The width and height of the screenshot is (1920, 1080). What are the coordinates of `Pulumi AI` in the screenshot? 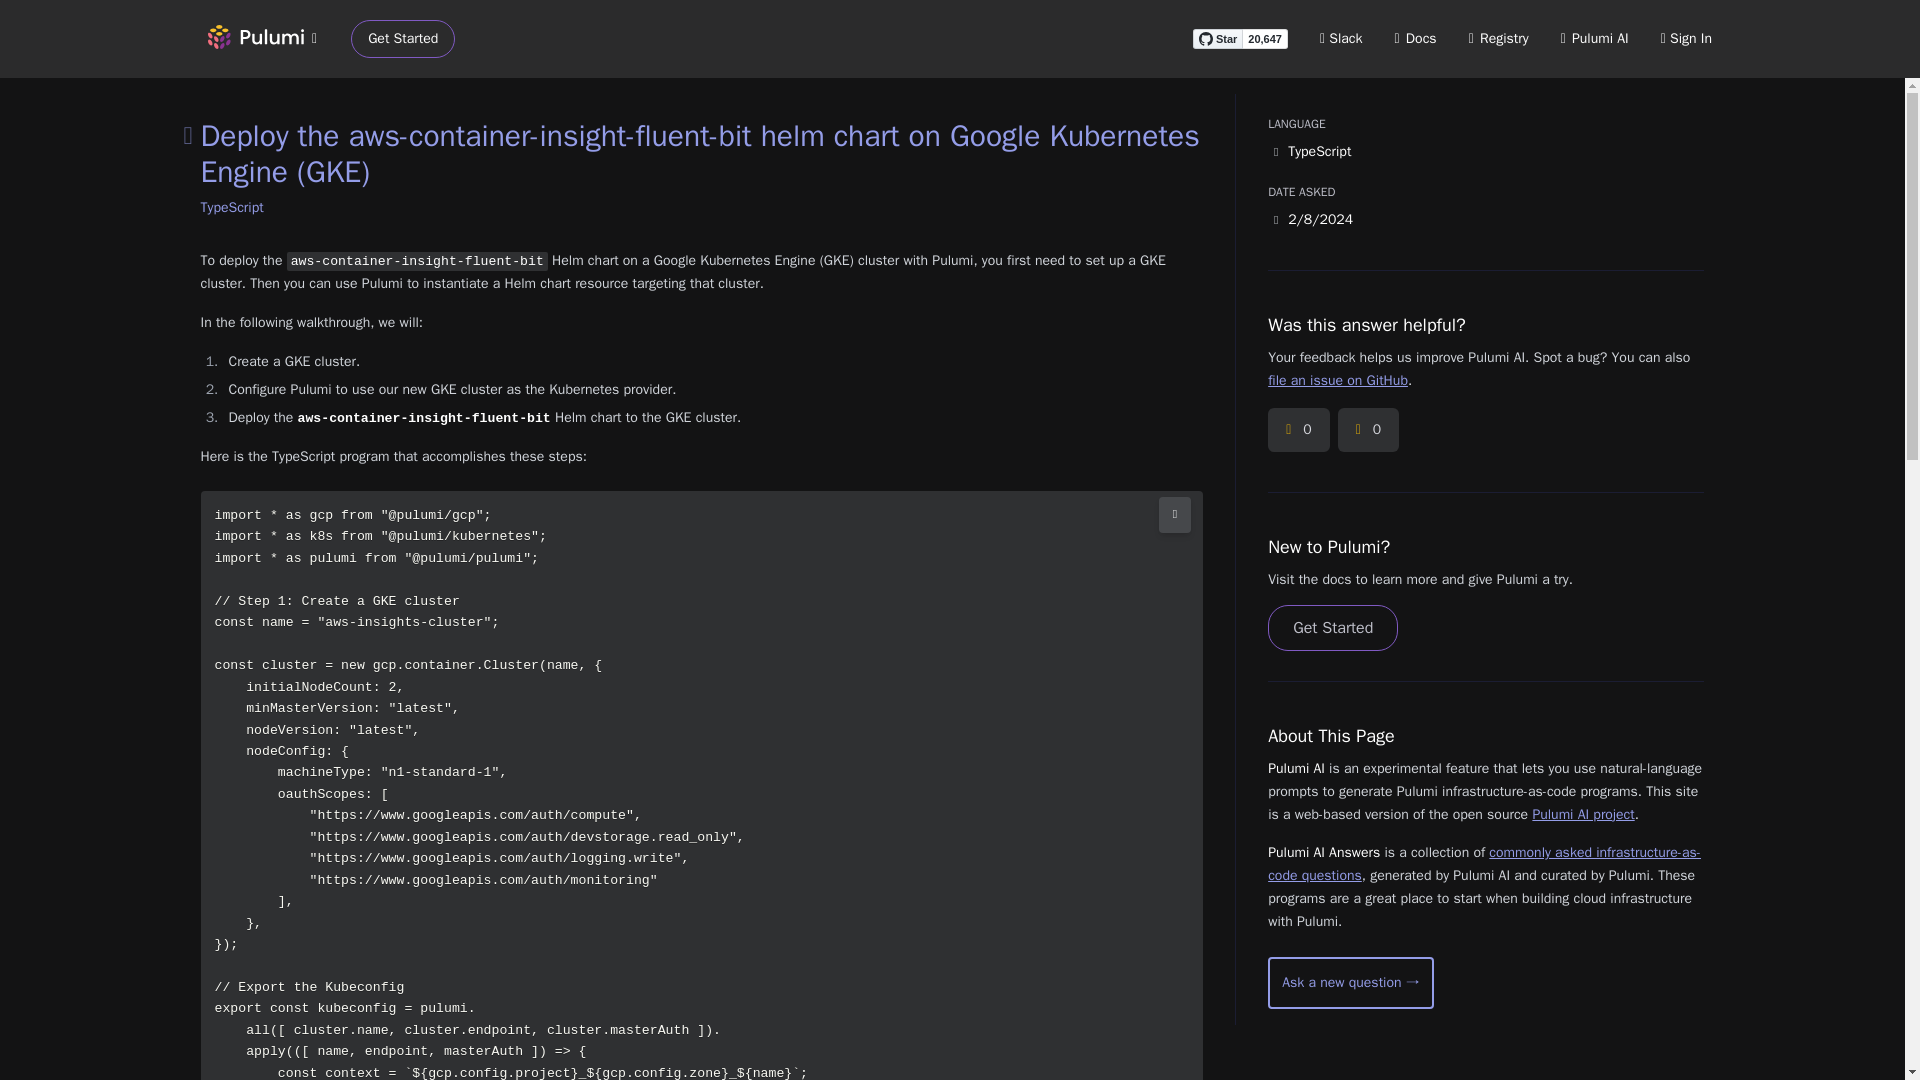 It's located at (1594, 38).